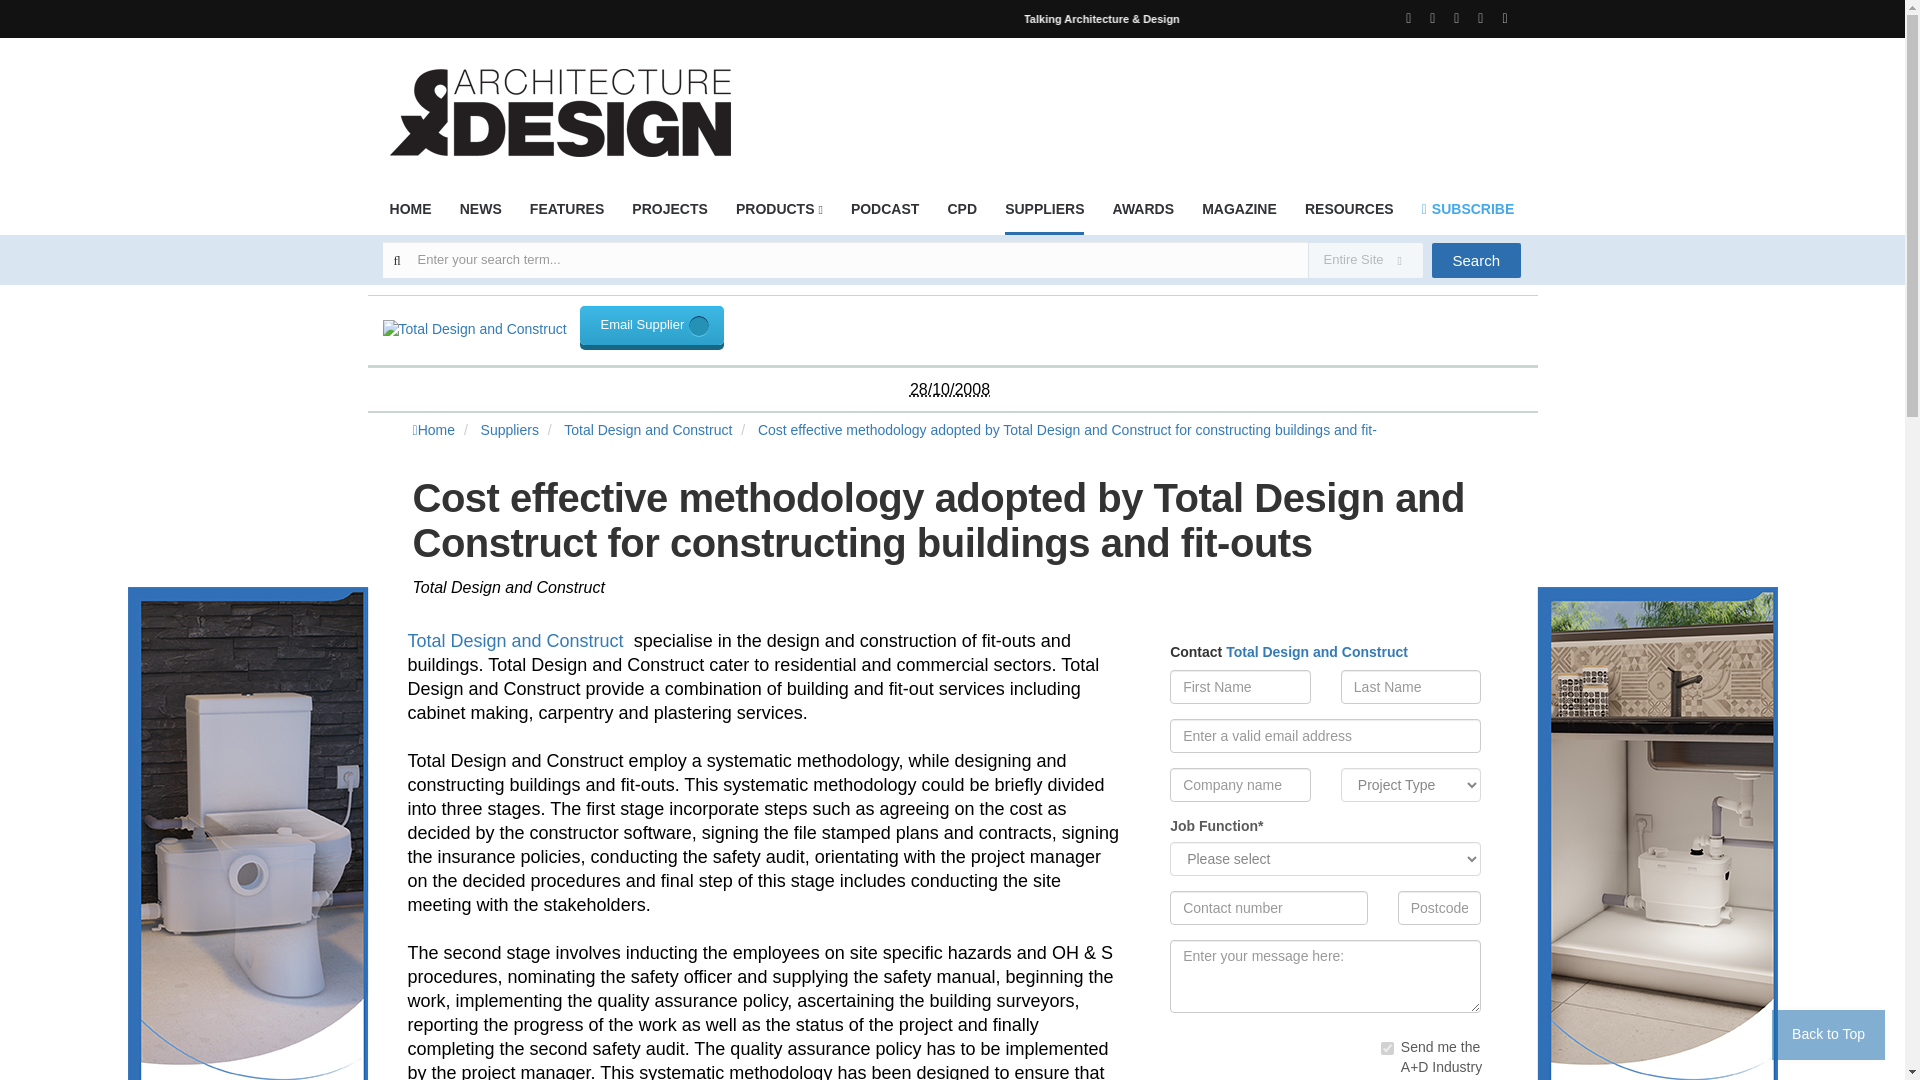 The width and height of the screenshot is (1920, 1080). What do you see at coordinates (480, 215) in the screenshot?
I see `NEWS` at bounding box center [480, 215].